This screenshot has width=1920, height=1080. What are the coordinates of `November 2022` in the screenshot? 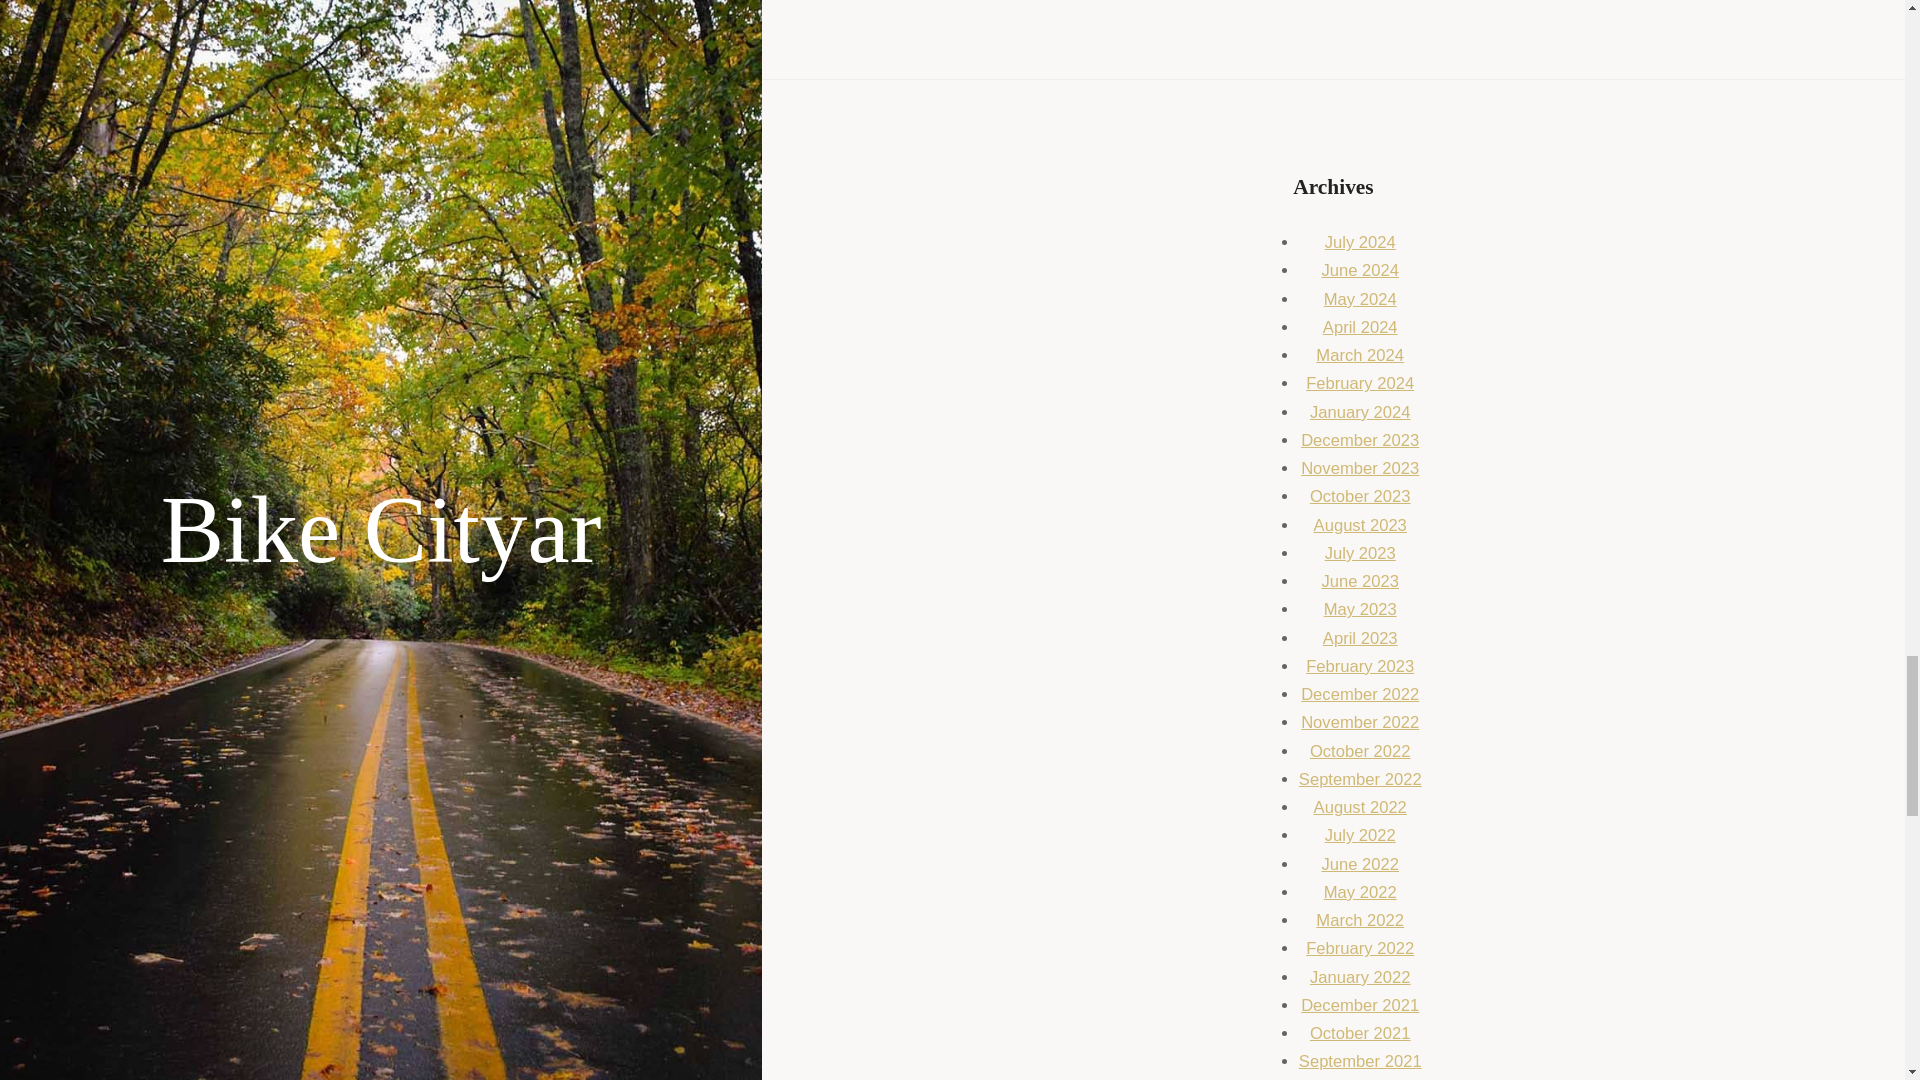 It's located at (1360, 722).